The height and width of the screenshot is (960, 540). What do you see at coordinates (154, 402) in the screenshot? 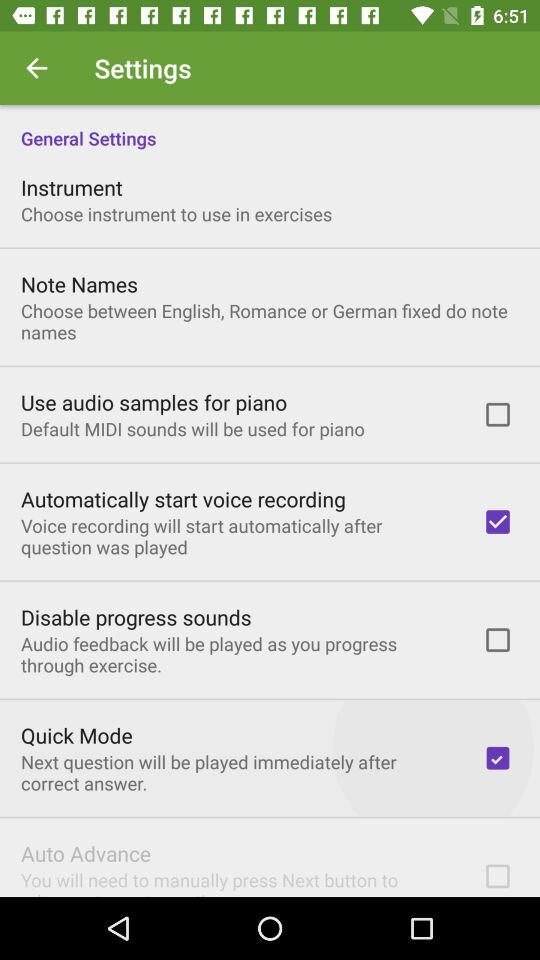
I see `open icon below the choose between english icon` at bounding box center [154, 402].